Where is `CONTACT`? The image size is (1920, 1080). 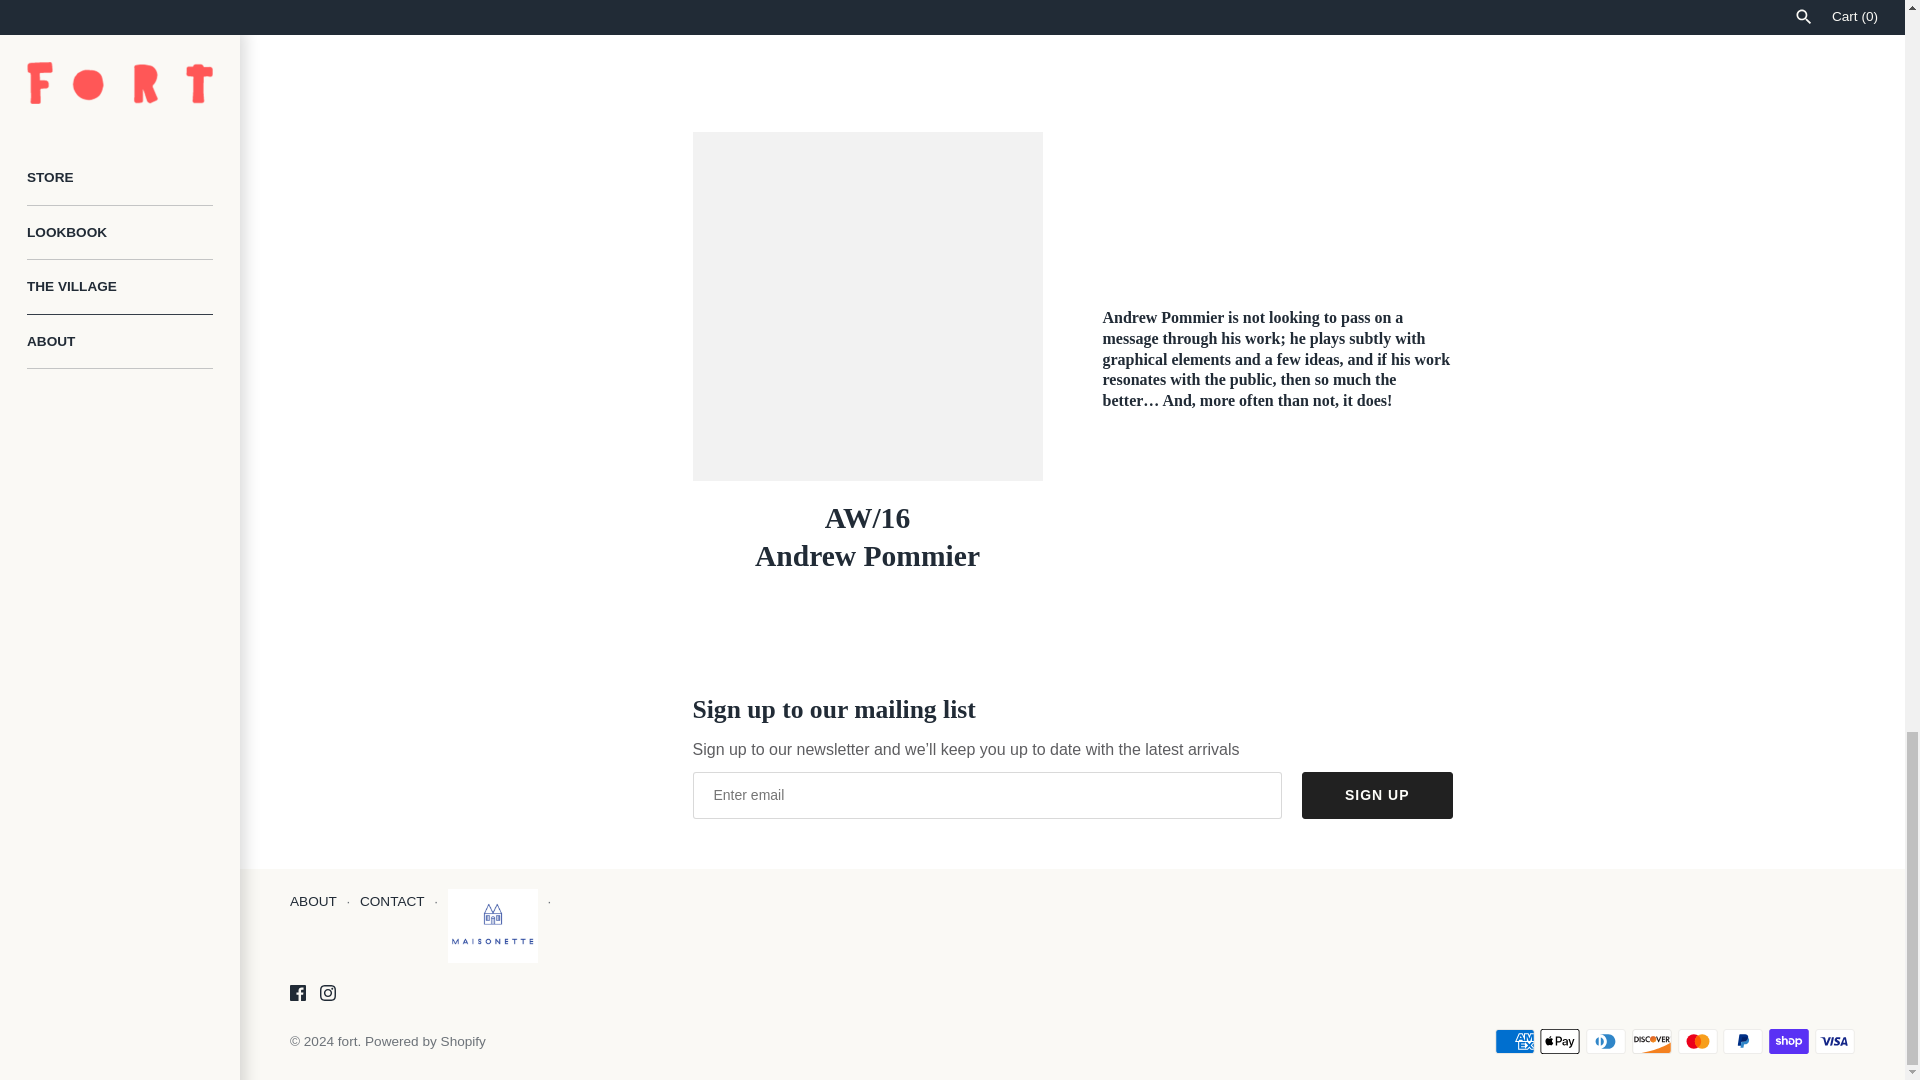
CONTACT is located at coordinates (392, 902).